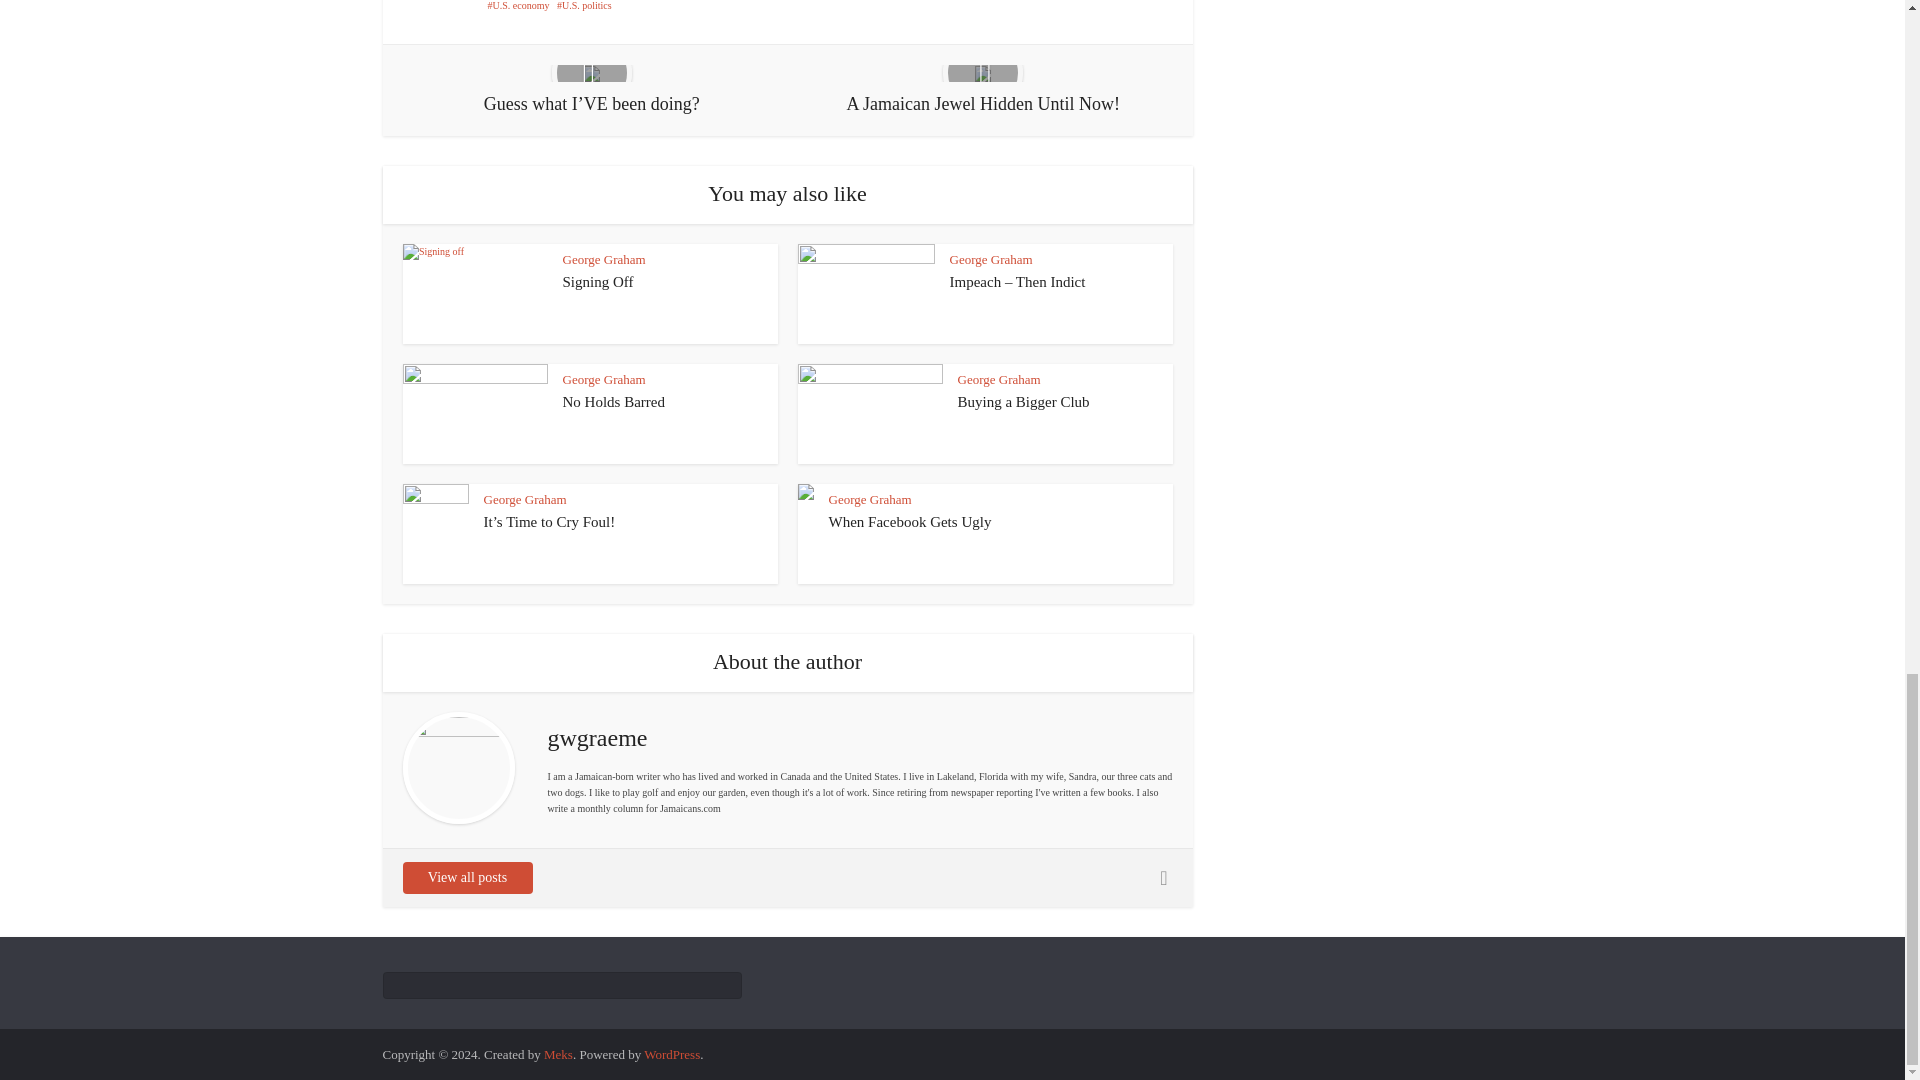  What do you see at coordinates (999, 378) in the screenshot?
I see `George Graham` at bounding box center [999, 378].